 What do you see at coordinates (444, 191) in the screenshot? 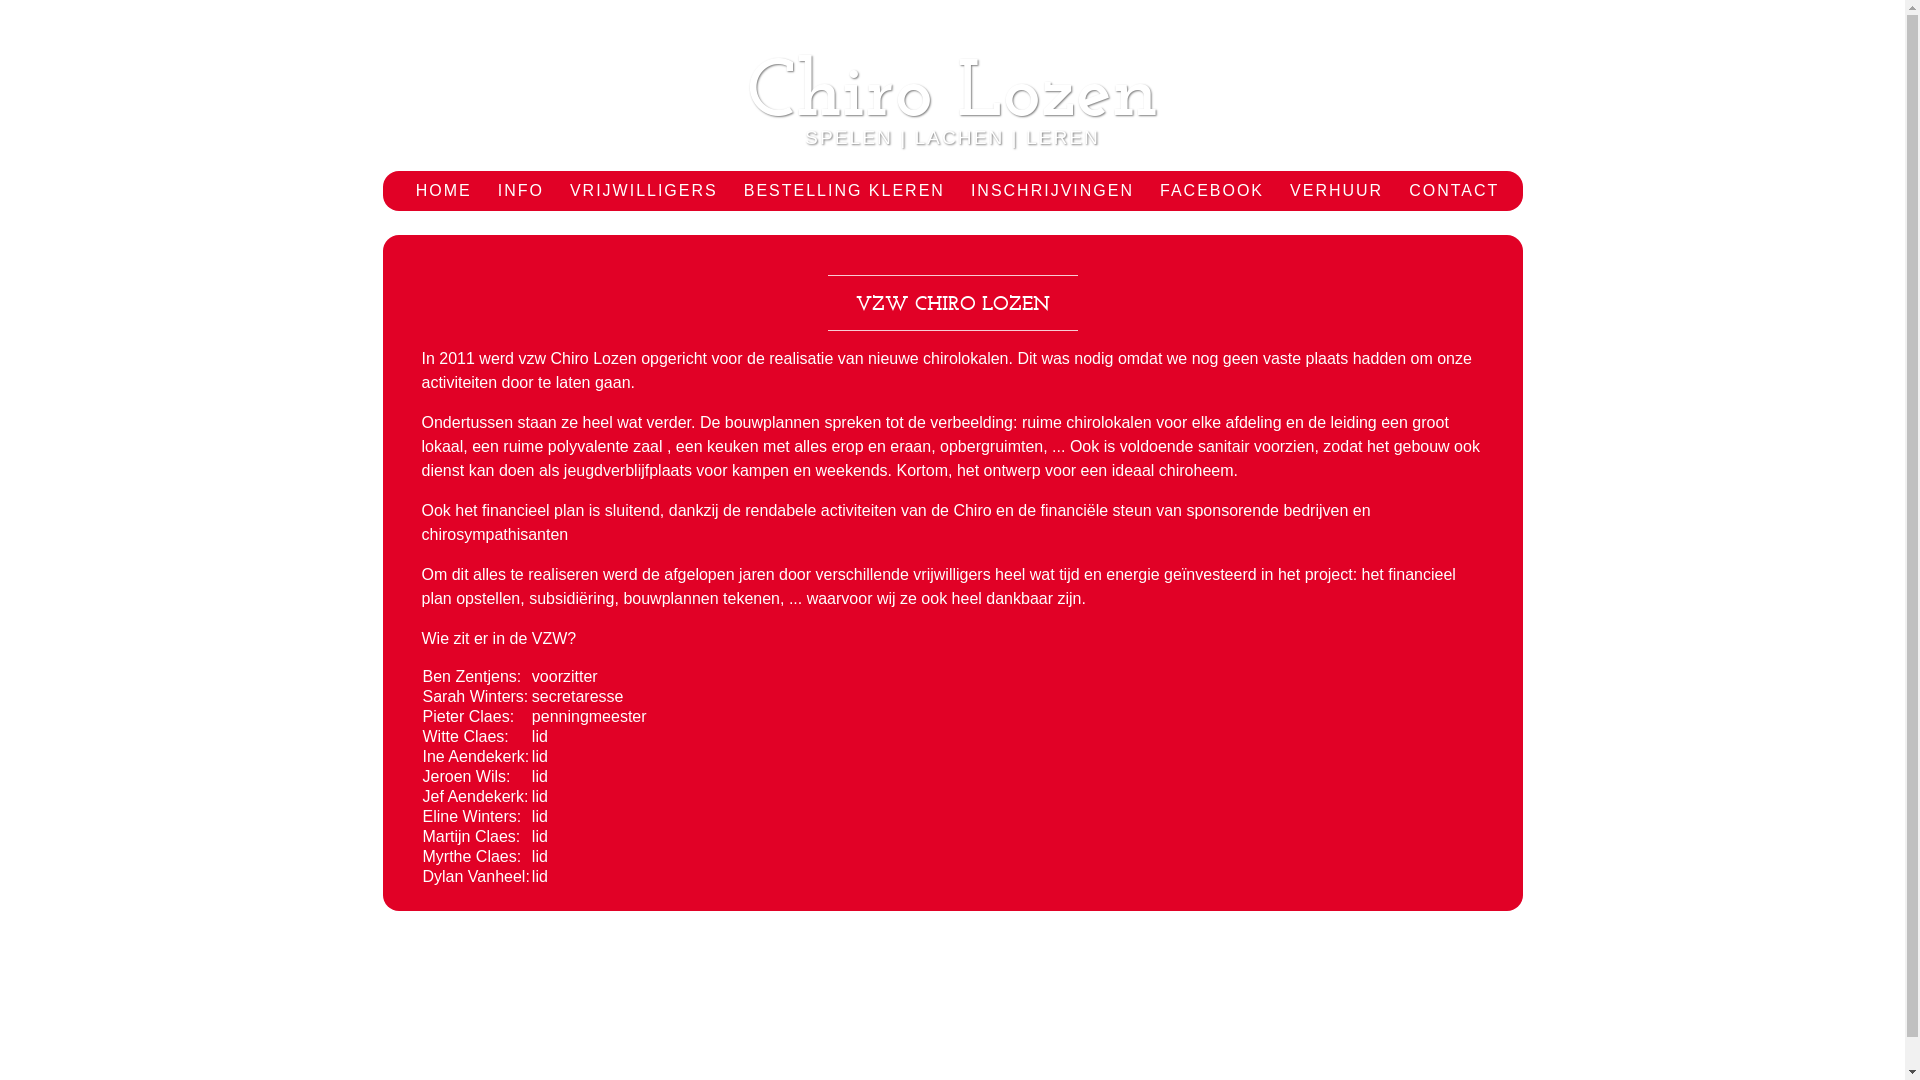
I see `HOME
(CURRENT)` at bounding box center [444, 191].